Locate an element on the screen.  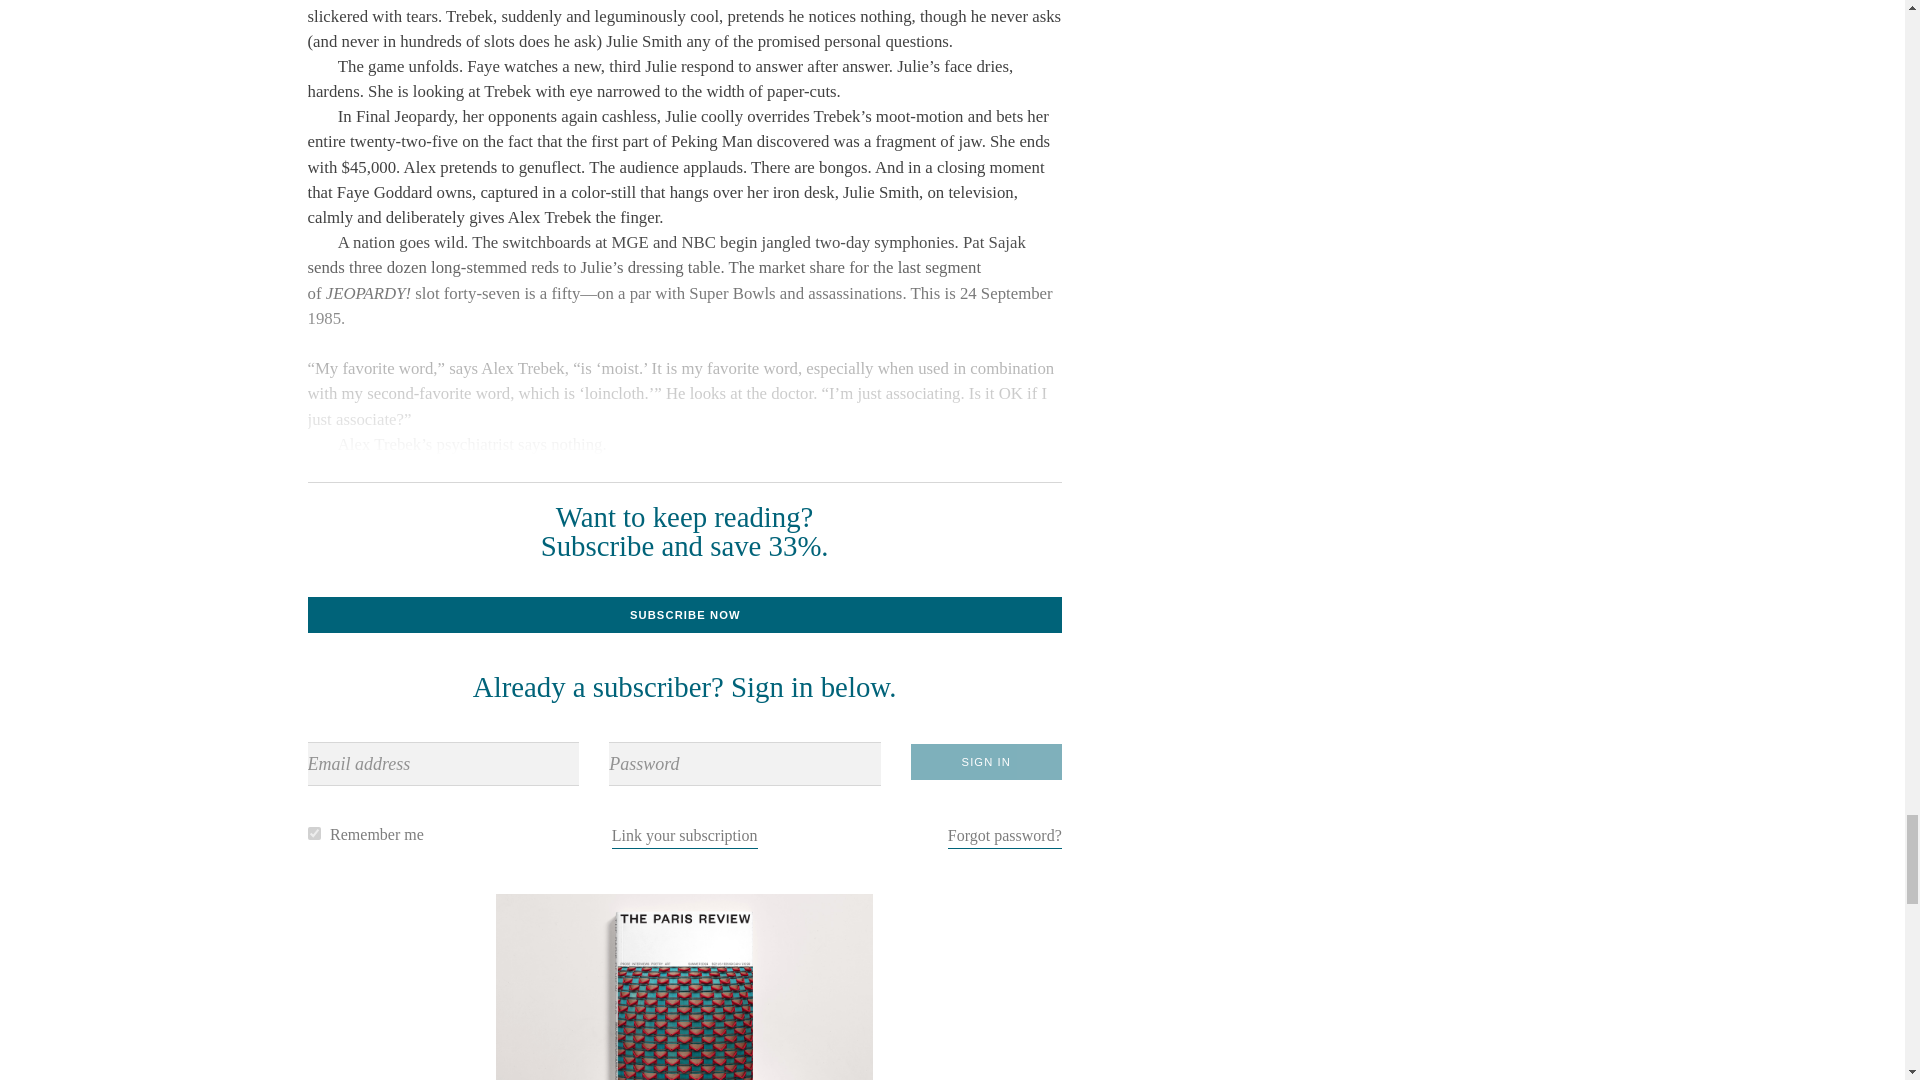
remember is located at coordinates (314, 834).